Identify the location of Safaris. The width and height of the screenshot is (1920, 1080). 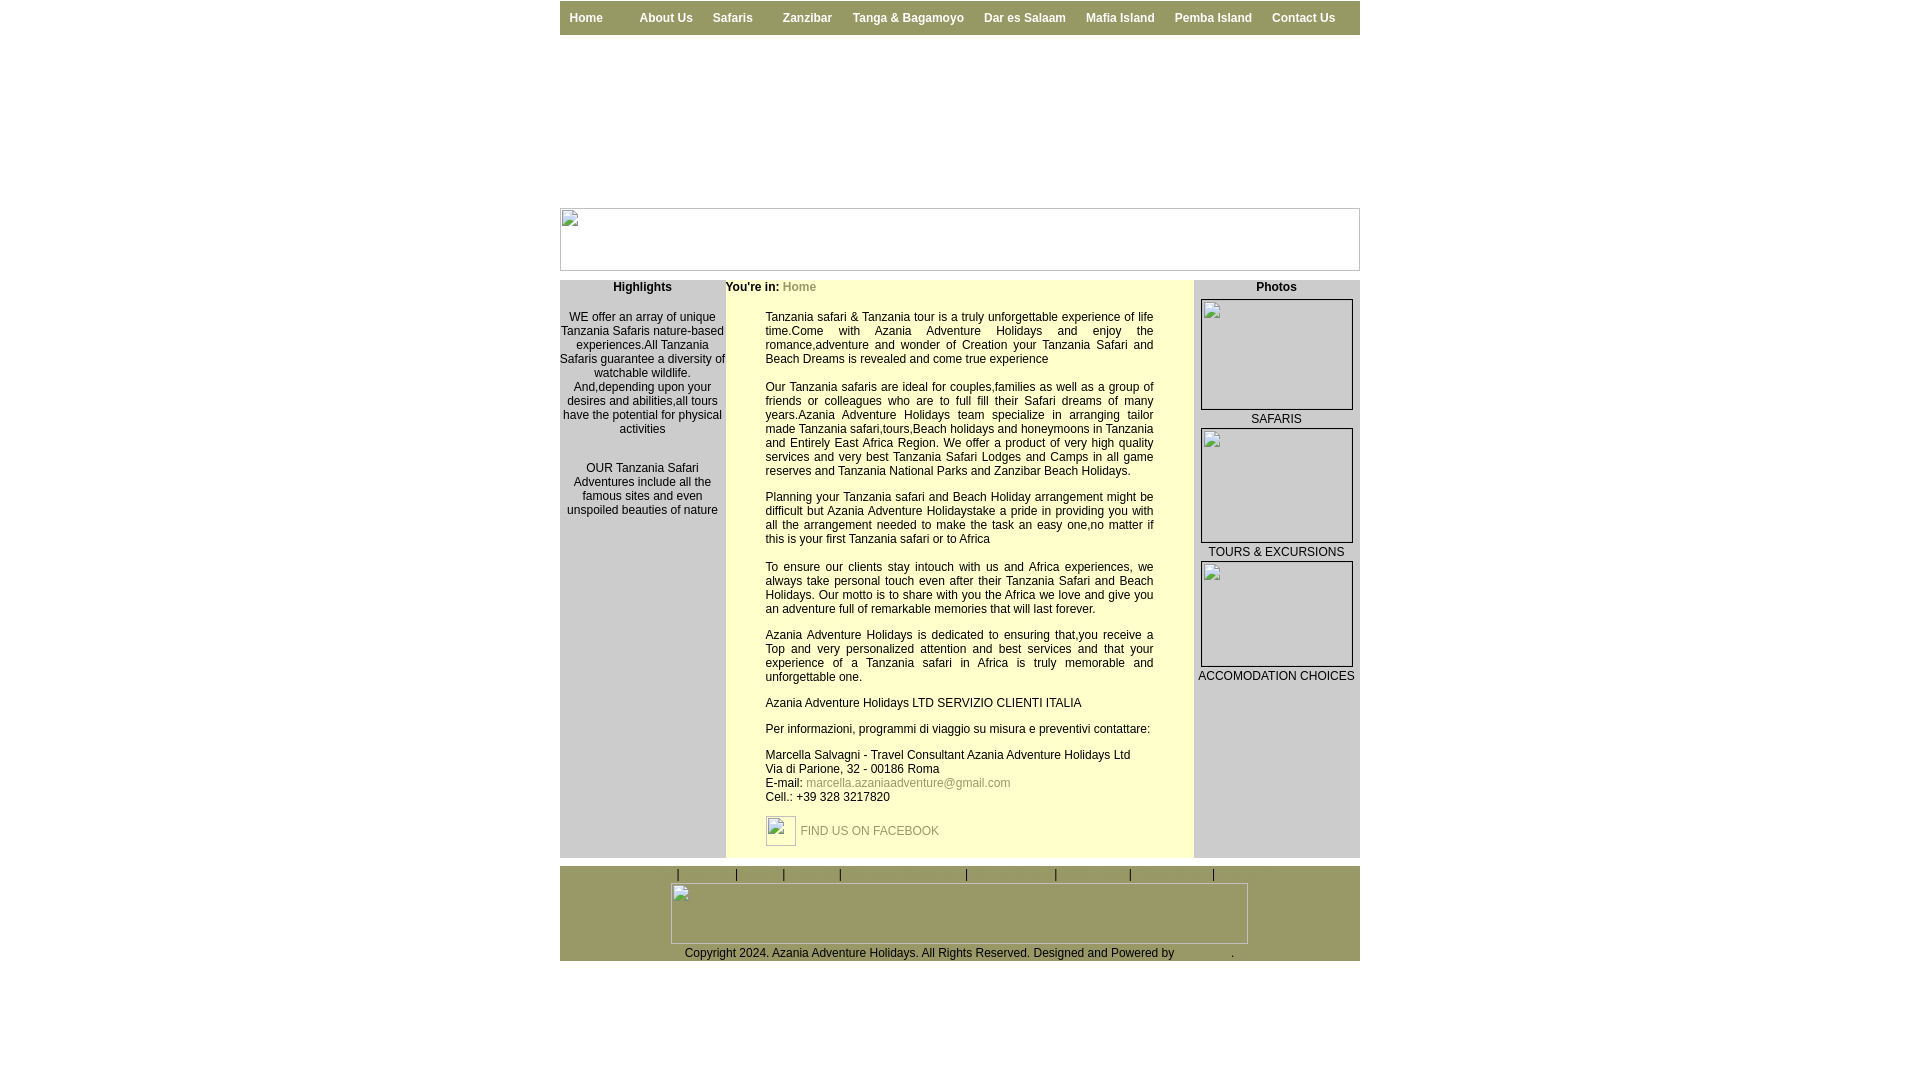
(738, 18).